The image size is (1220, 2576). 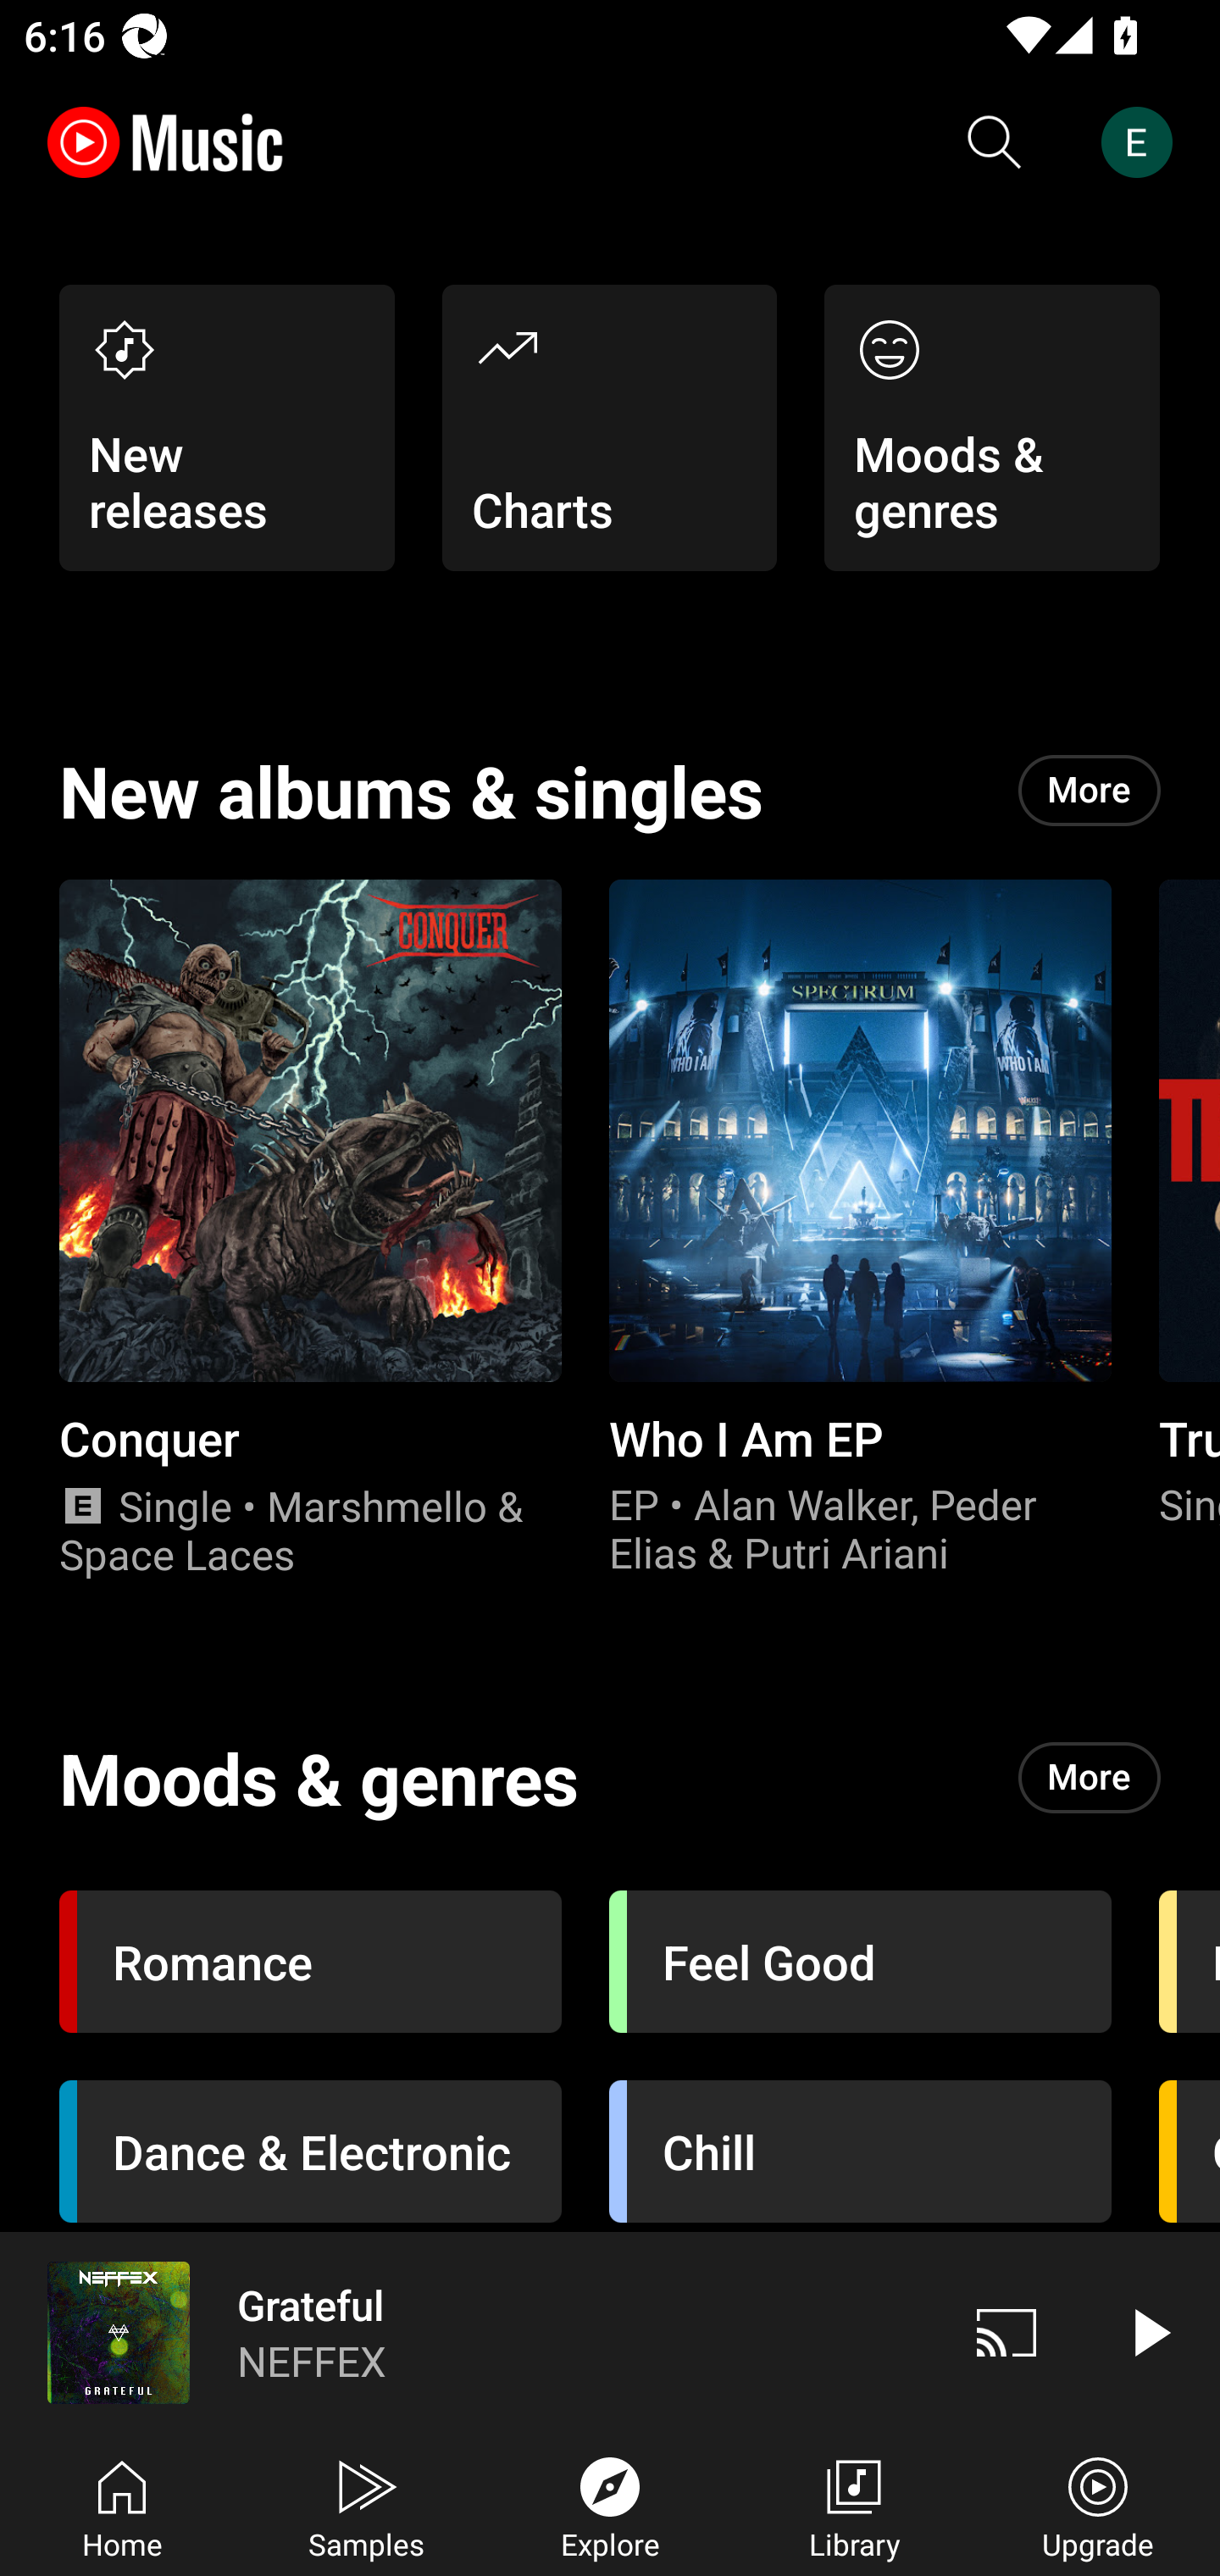 What do you see at coordinates (366, 2505) in the screenshot?
I see `Samples` at bounding box center [366, 2505].